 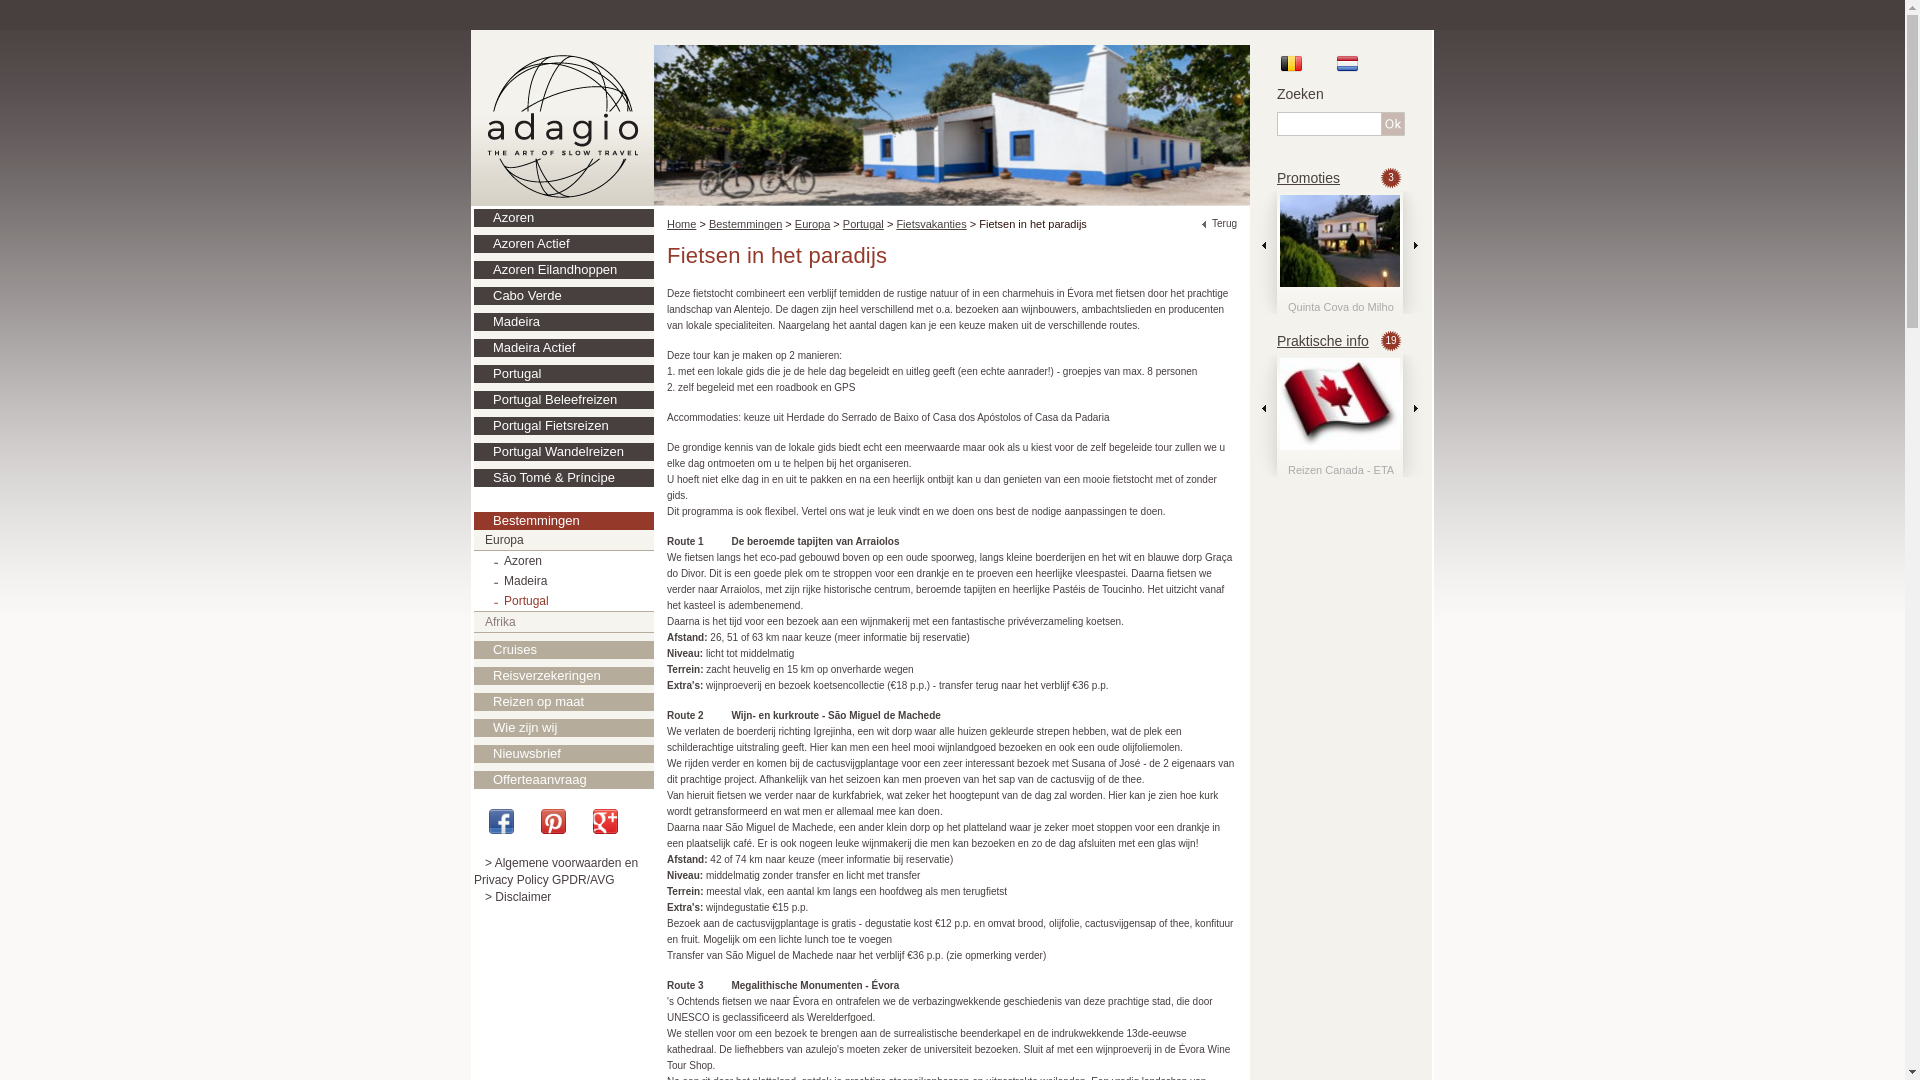 I want to click on Madeira, so click(x=564, y=322).